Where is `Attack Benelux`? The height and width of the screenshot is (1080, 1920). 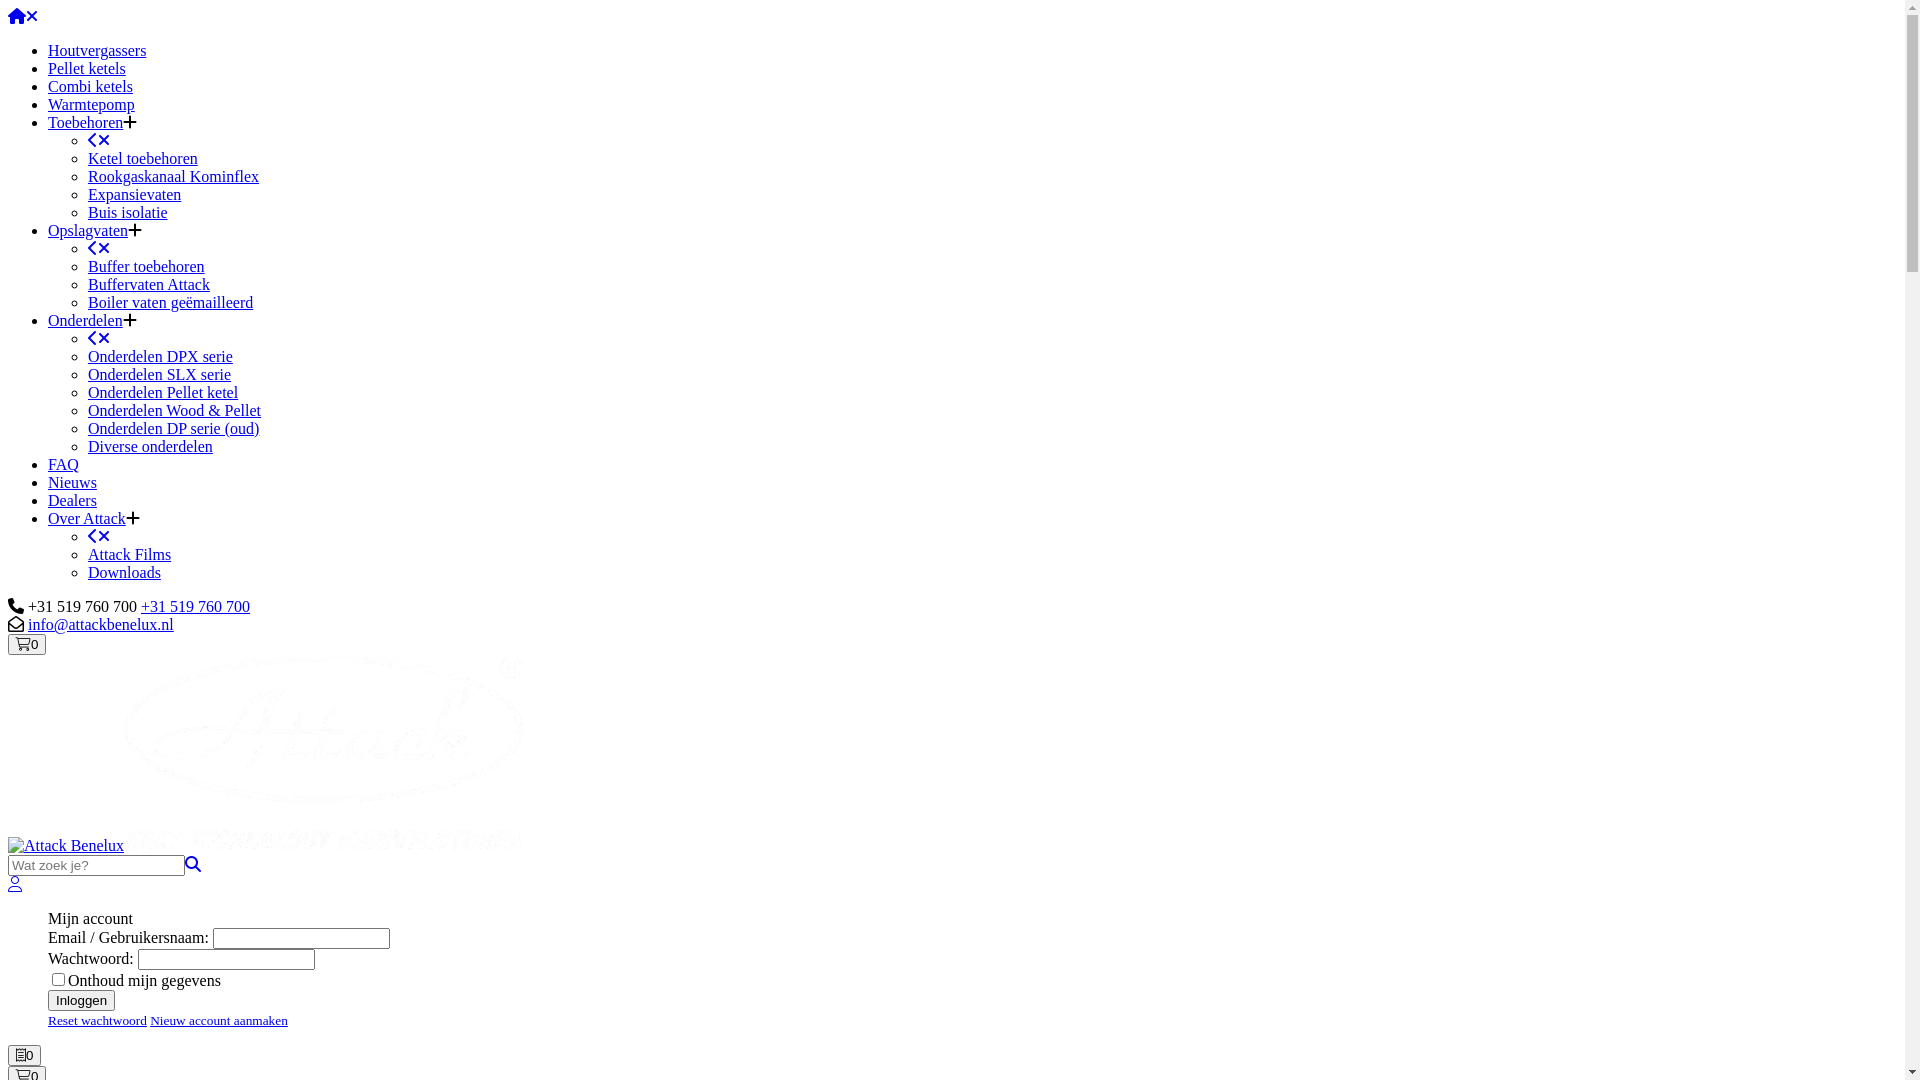 Attack Benelux is located at coordinates (324, 753).